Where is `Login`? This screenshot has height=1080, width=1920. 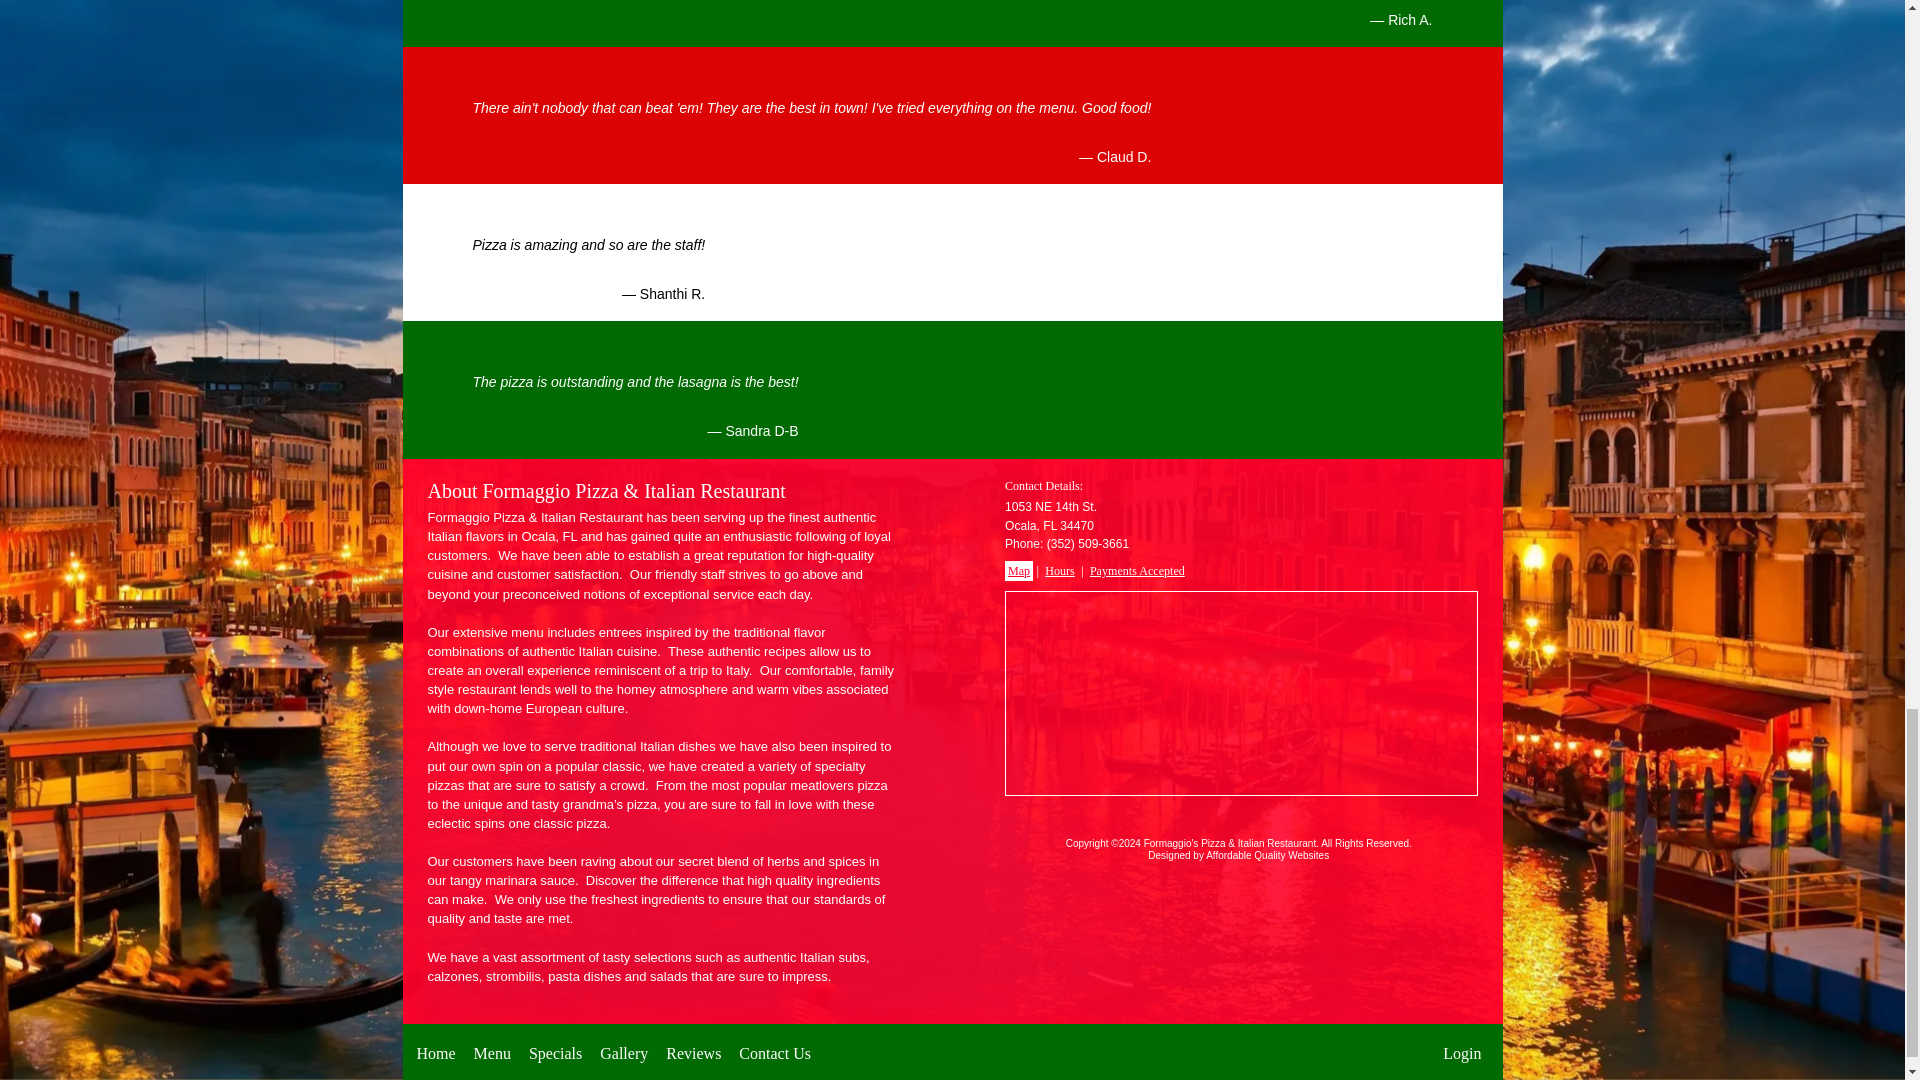
Login is located at coordinates (1462, 1052).